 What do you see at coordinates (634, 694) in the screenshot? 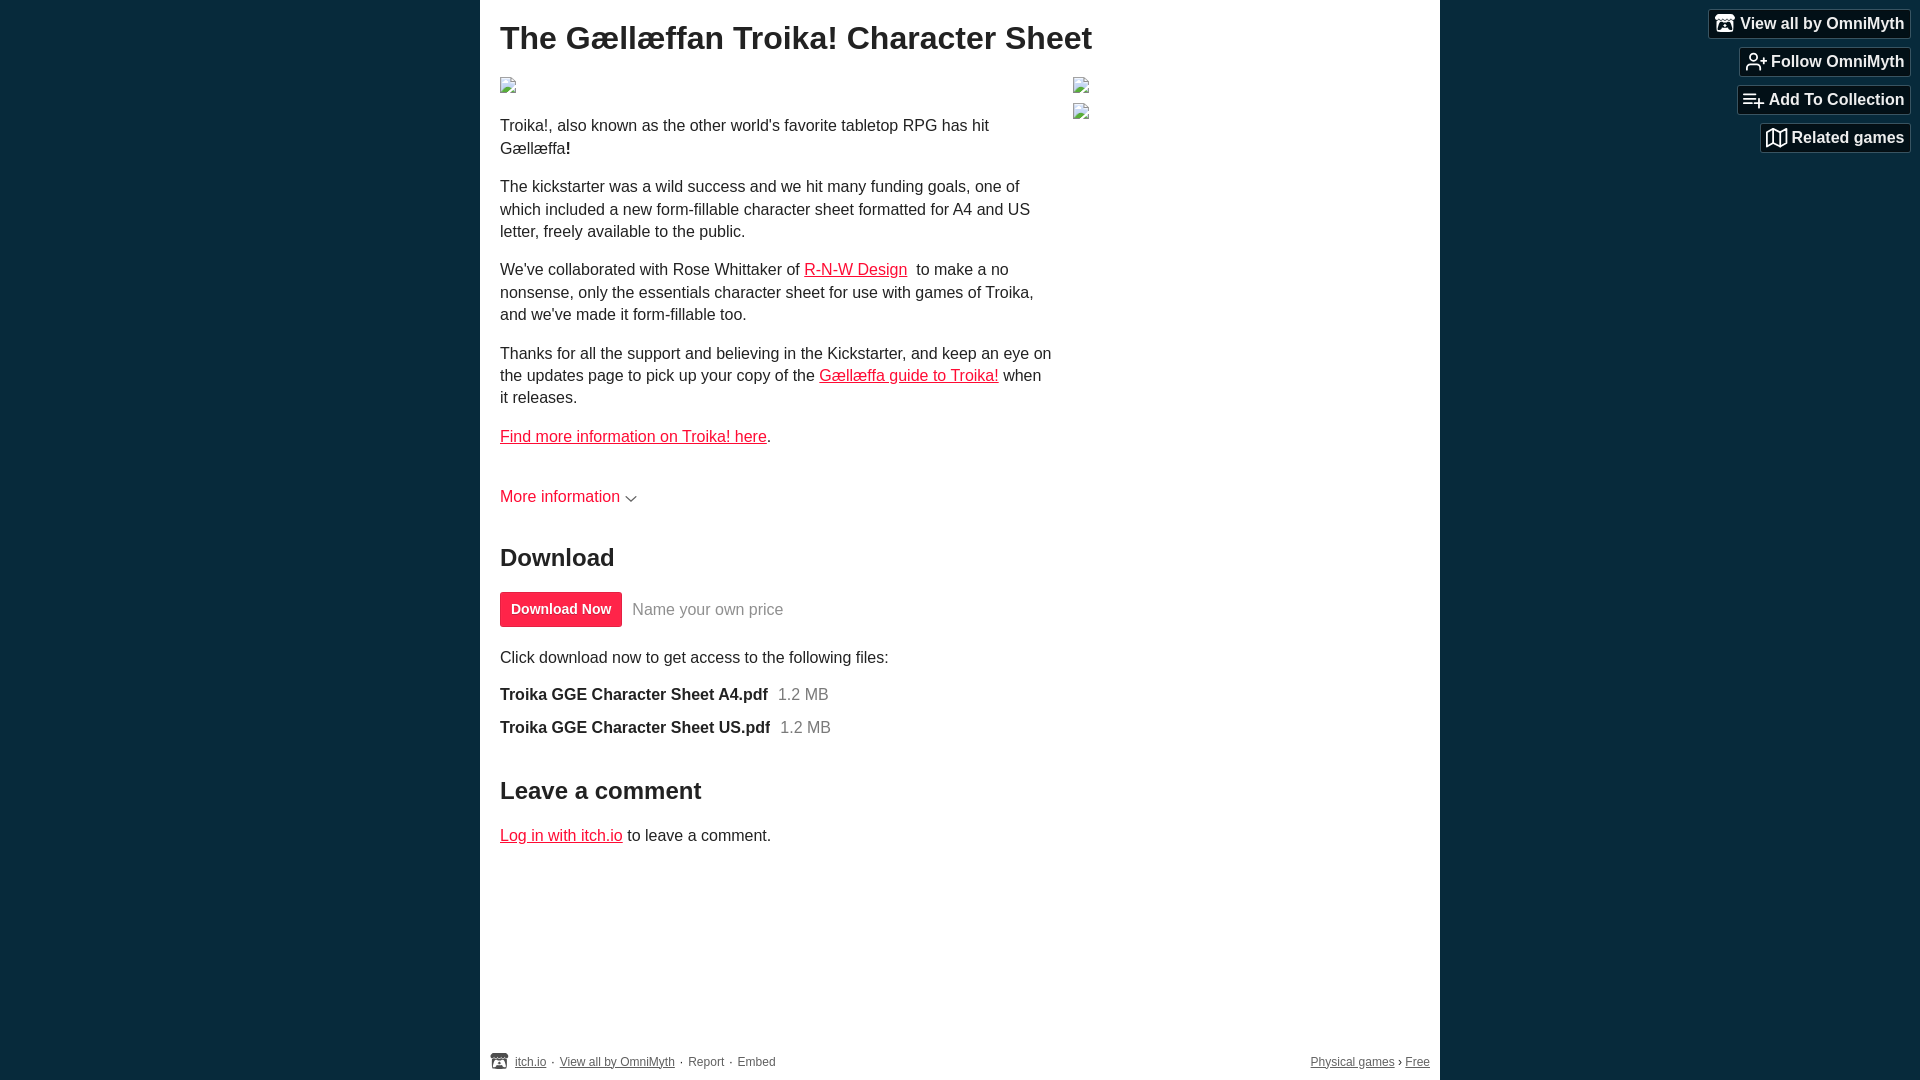
I see `Troika GGE Character Sheet A4.pdf` at bounding box center [634, 694].